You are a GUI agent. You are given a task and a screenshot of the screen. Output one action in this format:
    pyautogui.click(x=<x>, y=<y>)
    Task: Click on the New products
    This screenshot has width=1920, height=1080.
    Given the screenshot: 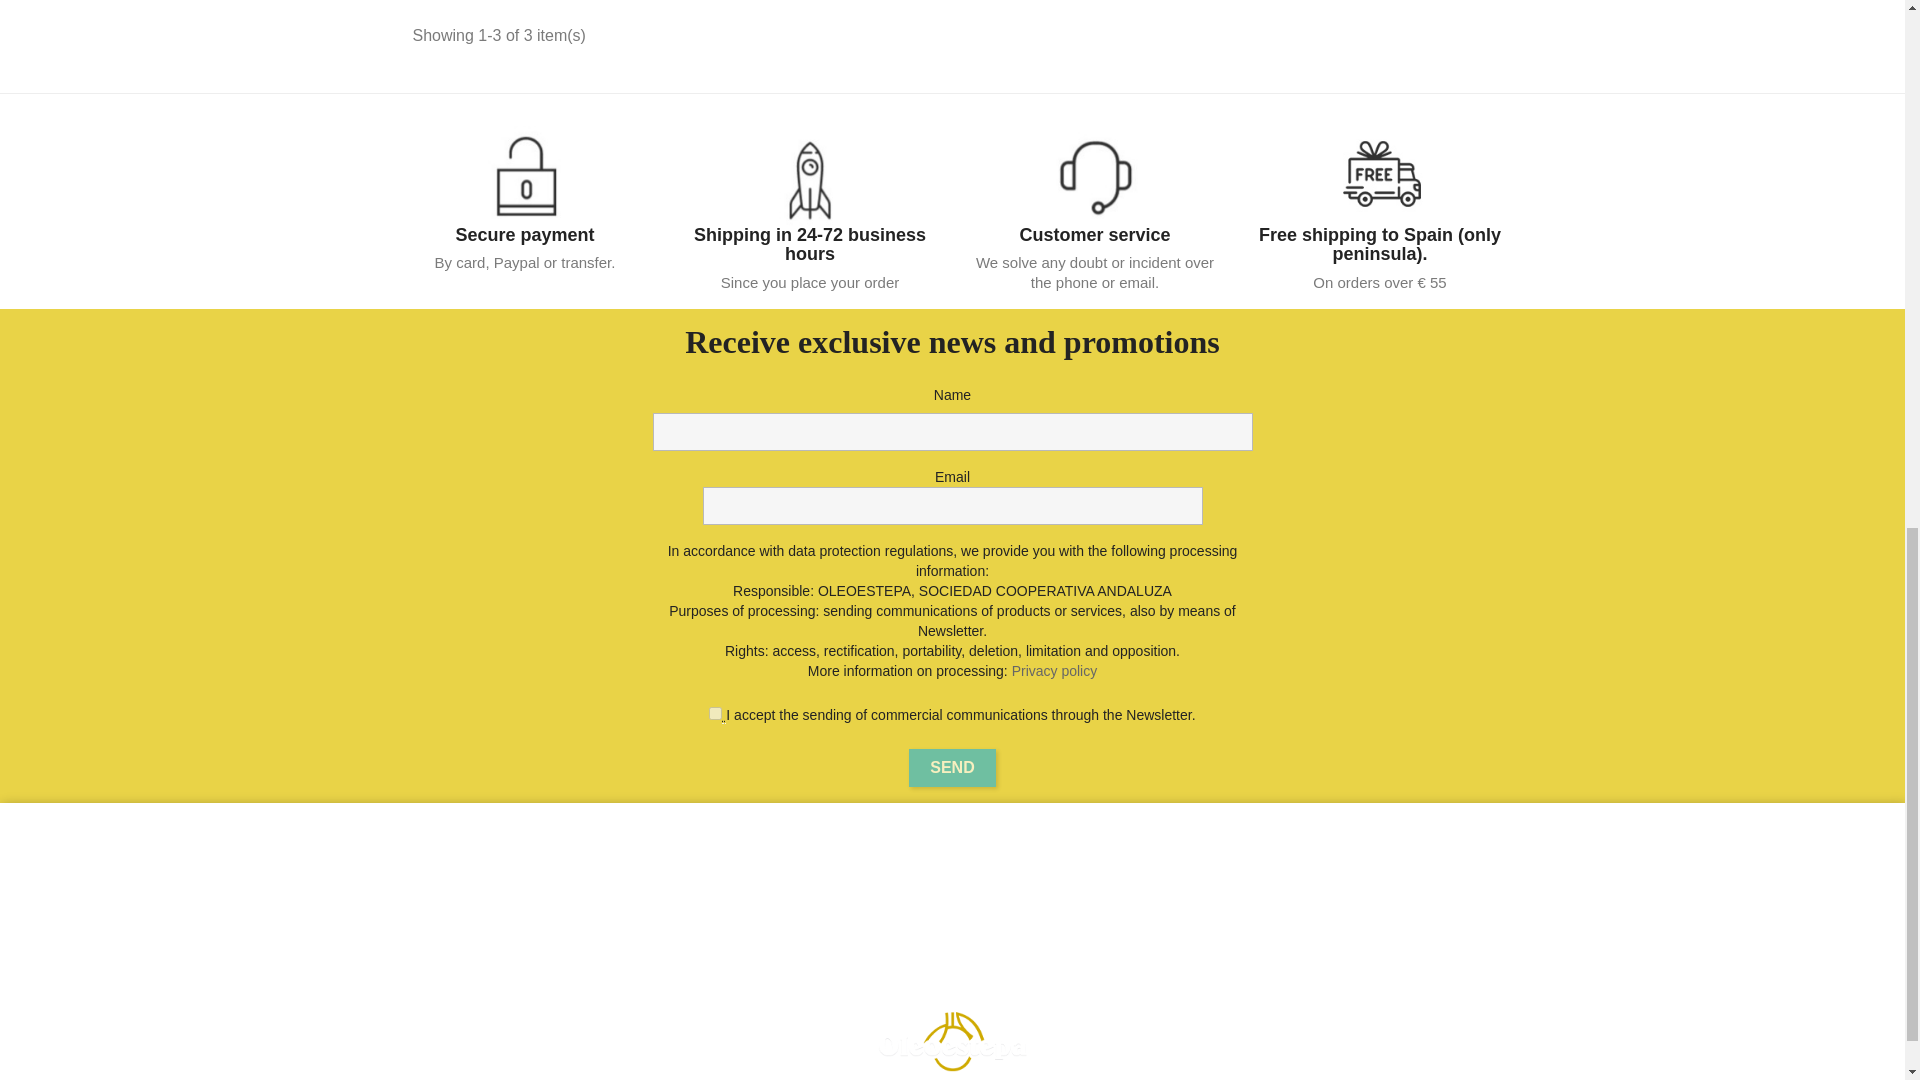 What is the action you would take?
    pyautogui.click(x=724, y=884)
    